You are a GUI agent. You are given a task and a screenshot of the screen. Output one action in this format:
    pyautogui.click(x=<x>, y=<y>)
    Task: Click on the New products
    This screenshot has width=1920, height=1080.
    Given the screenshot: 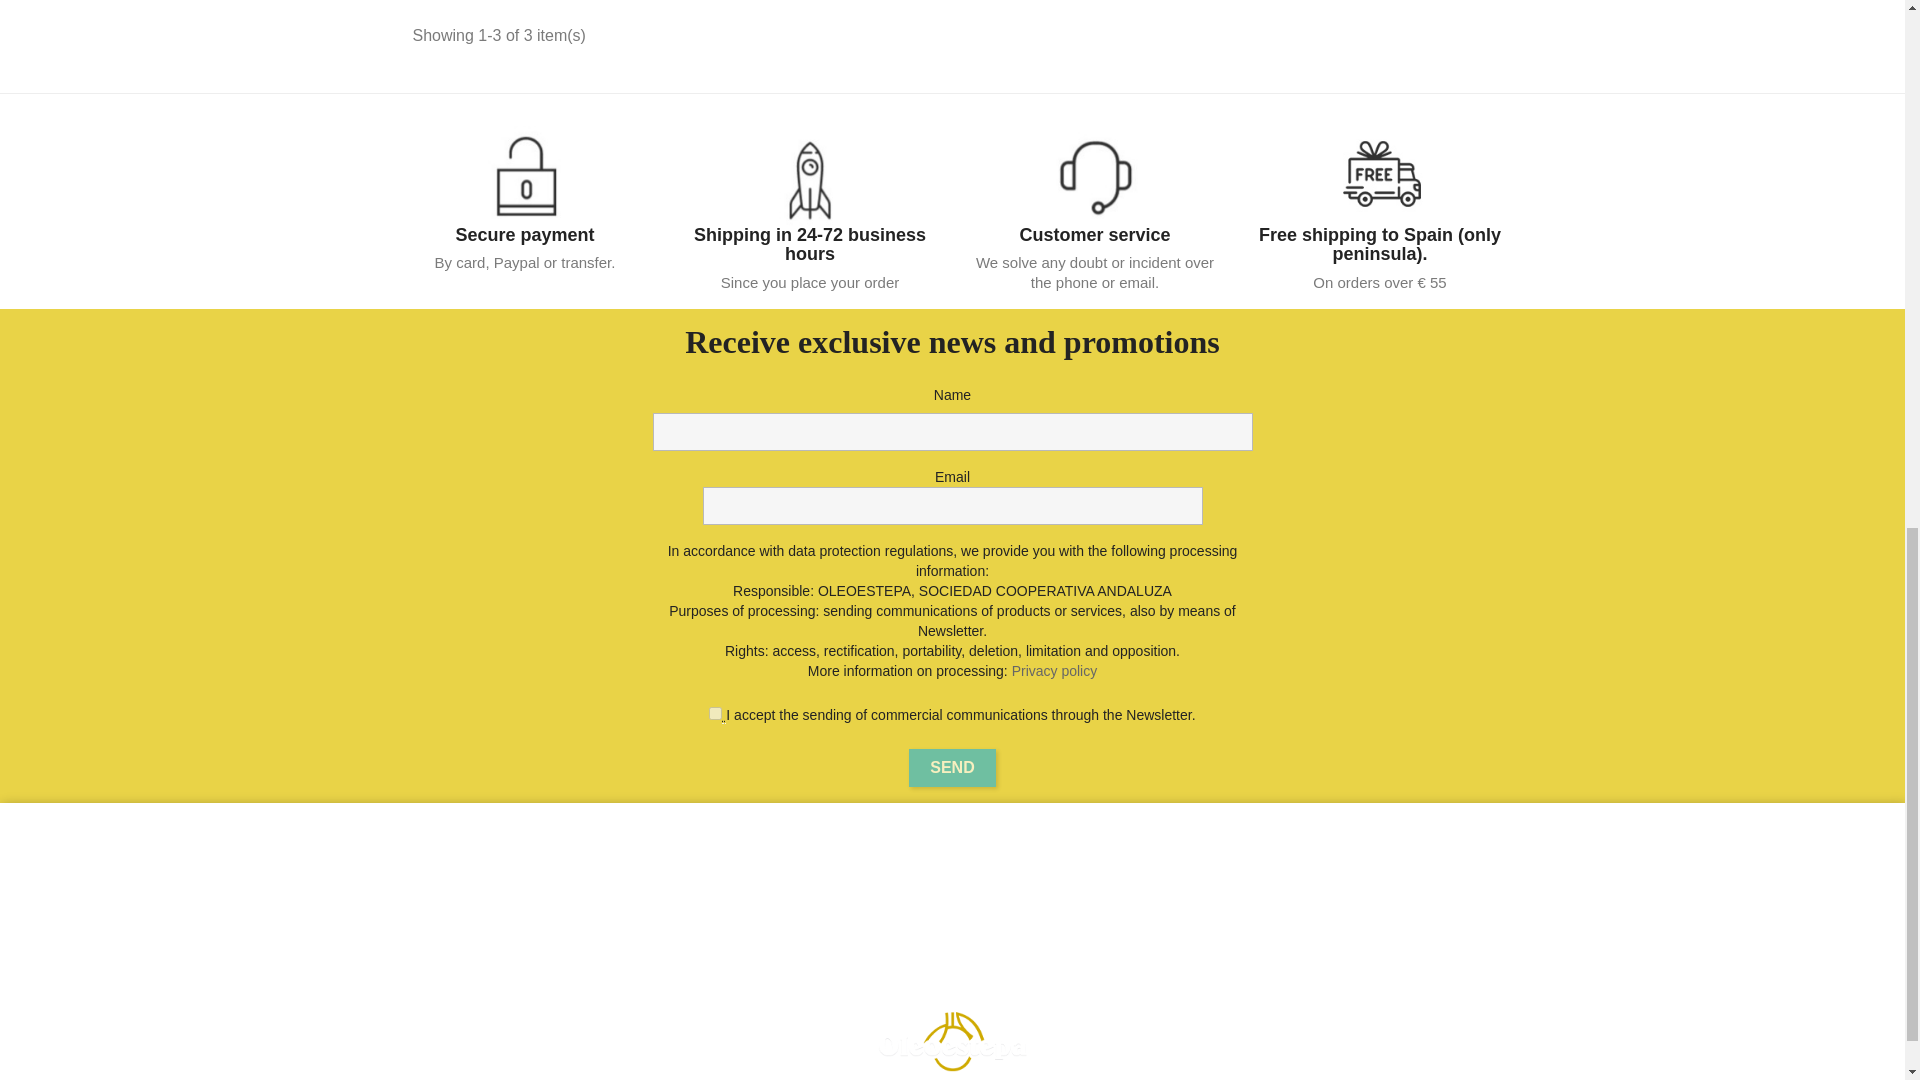 What is the action you would take?
    pyautogui.click(x=724, y=884)
    